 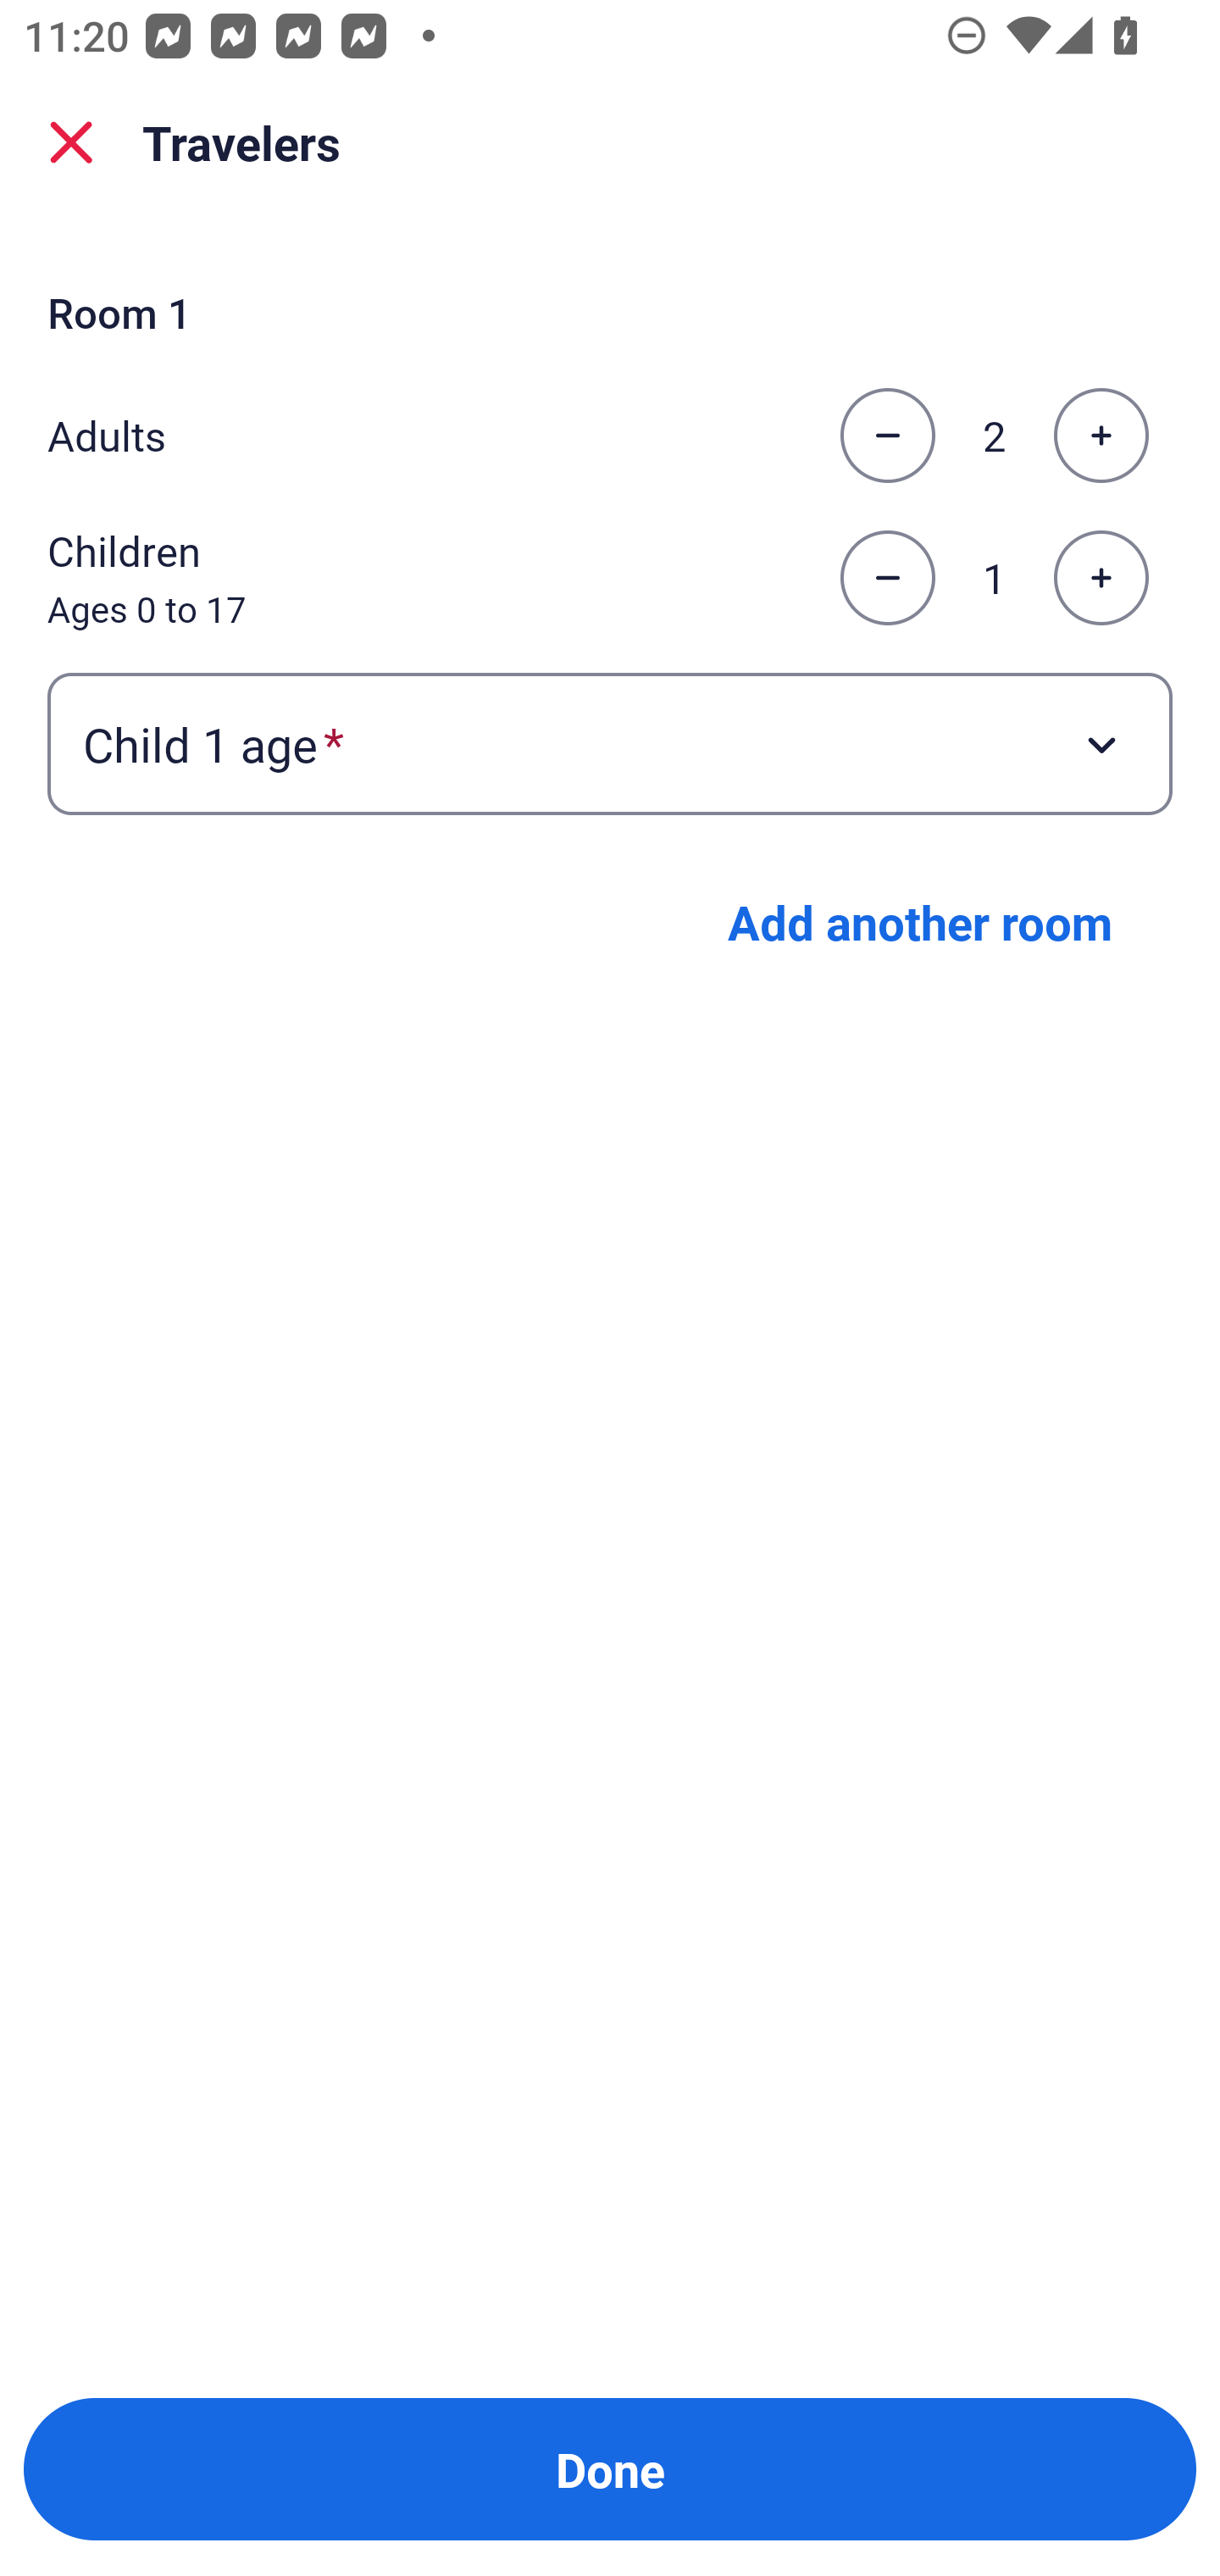 I want to click on Increase the number of adults, so click(x=1101, y=435).